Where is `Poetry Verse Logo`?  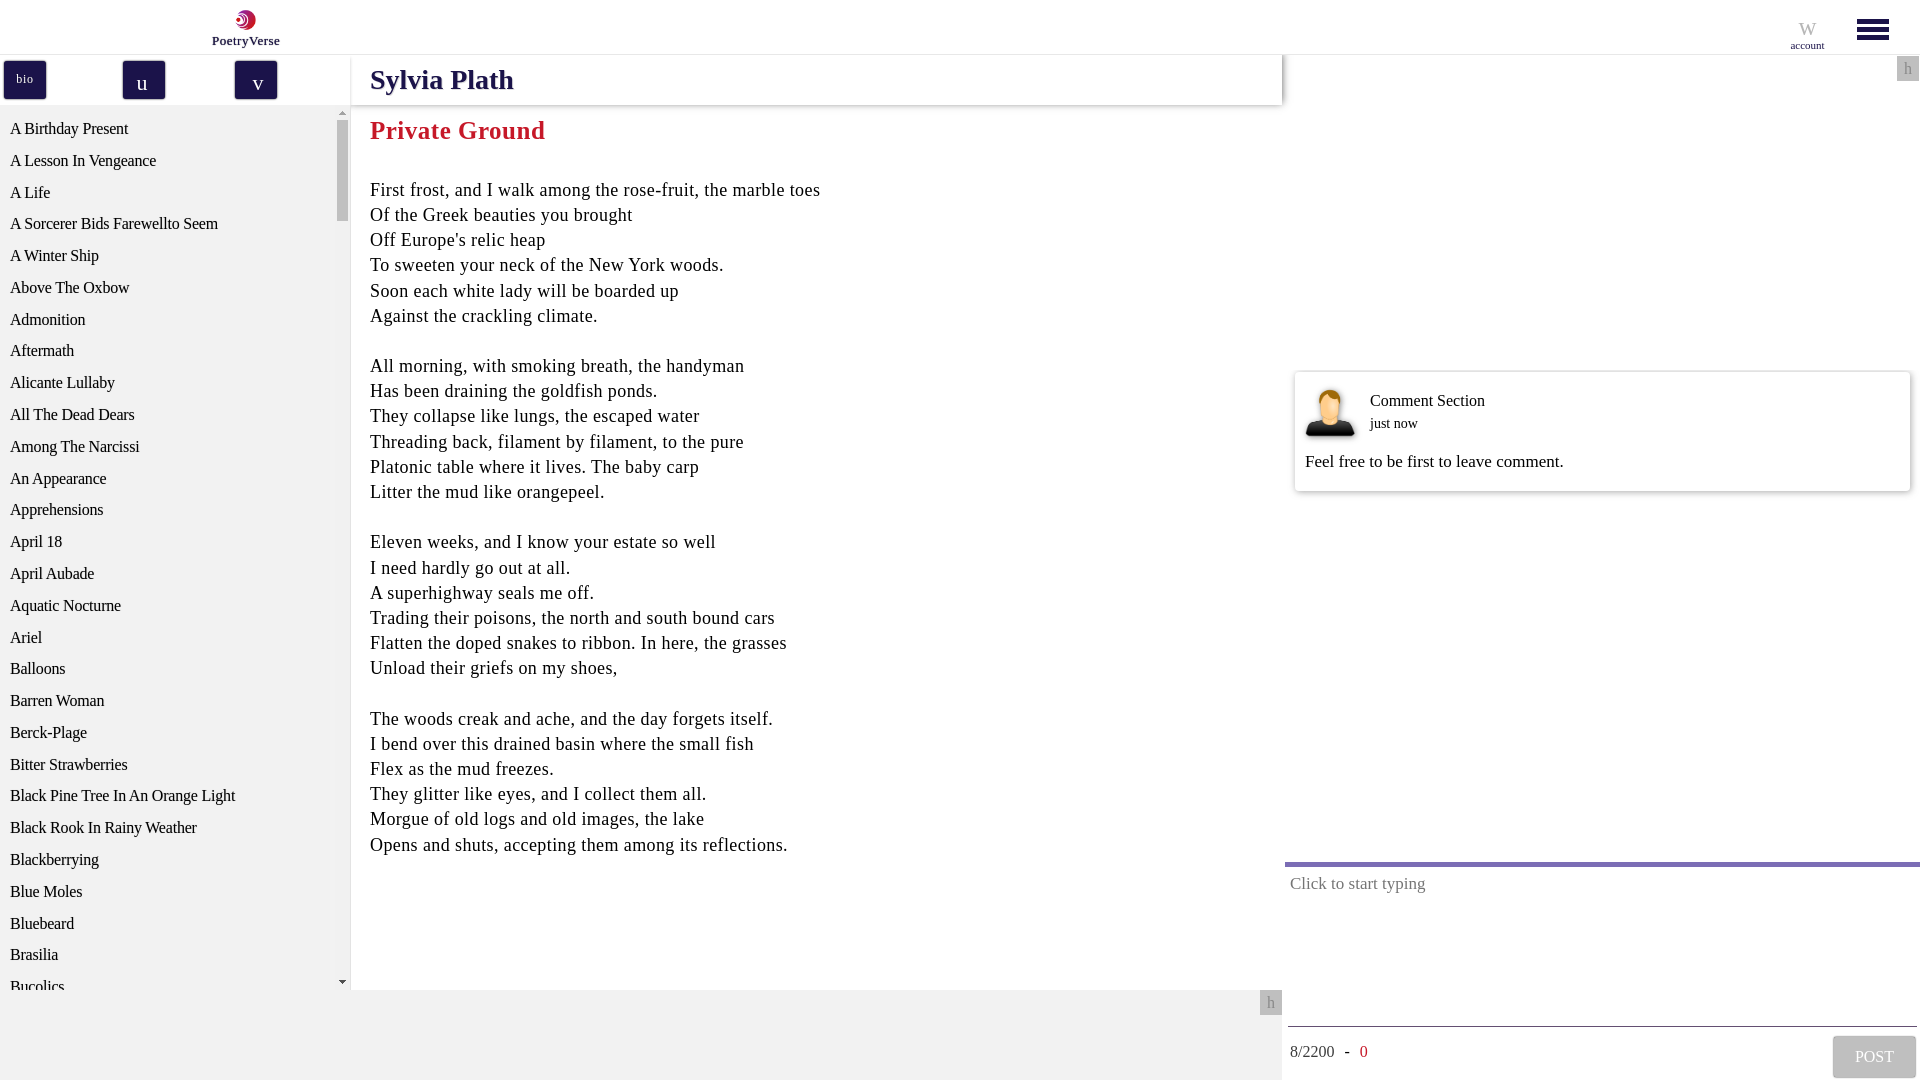 Poetry Verse Logo is located at coordinates (242, 20).